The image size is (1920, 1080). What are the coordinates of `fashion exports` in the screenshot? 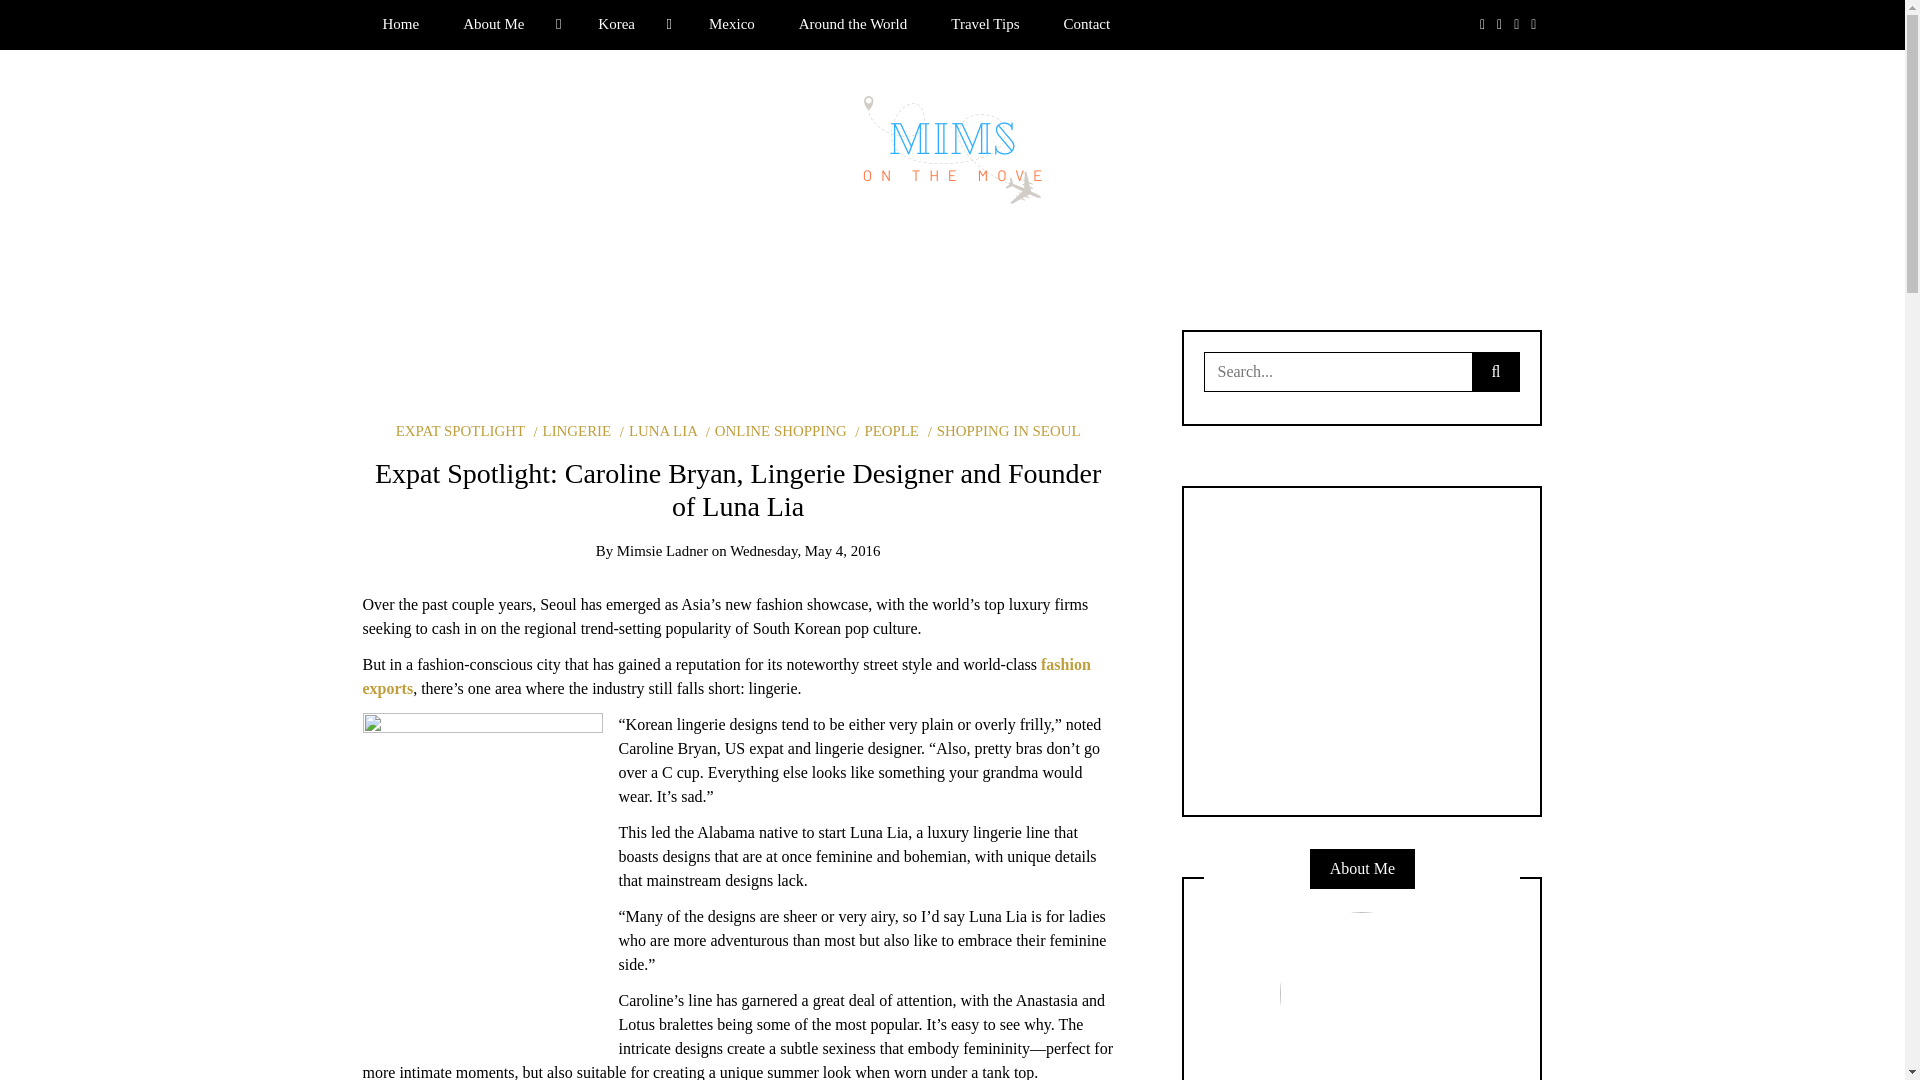 It's located at (726, 676).